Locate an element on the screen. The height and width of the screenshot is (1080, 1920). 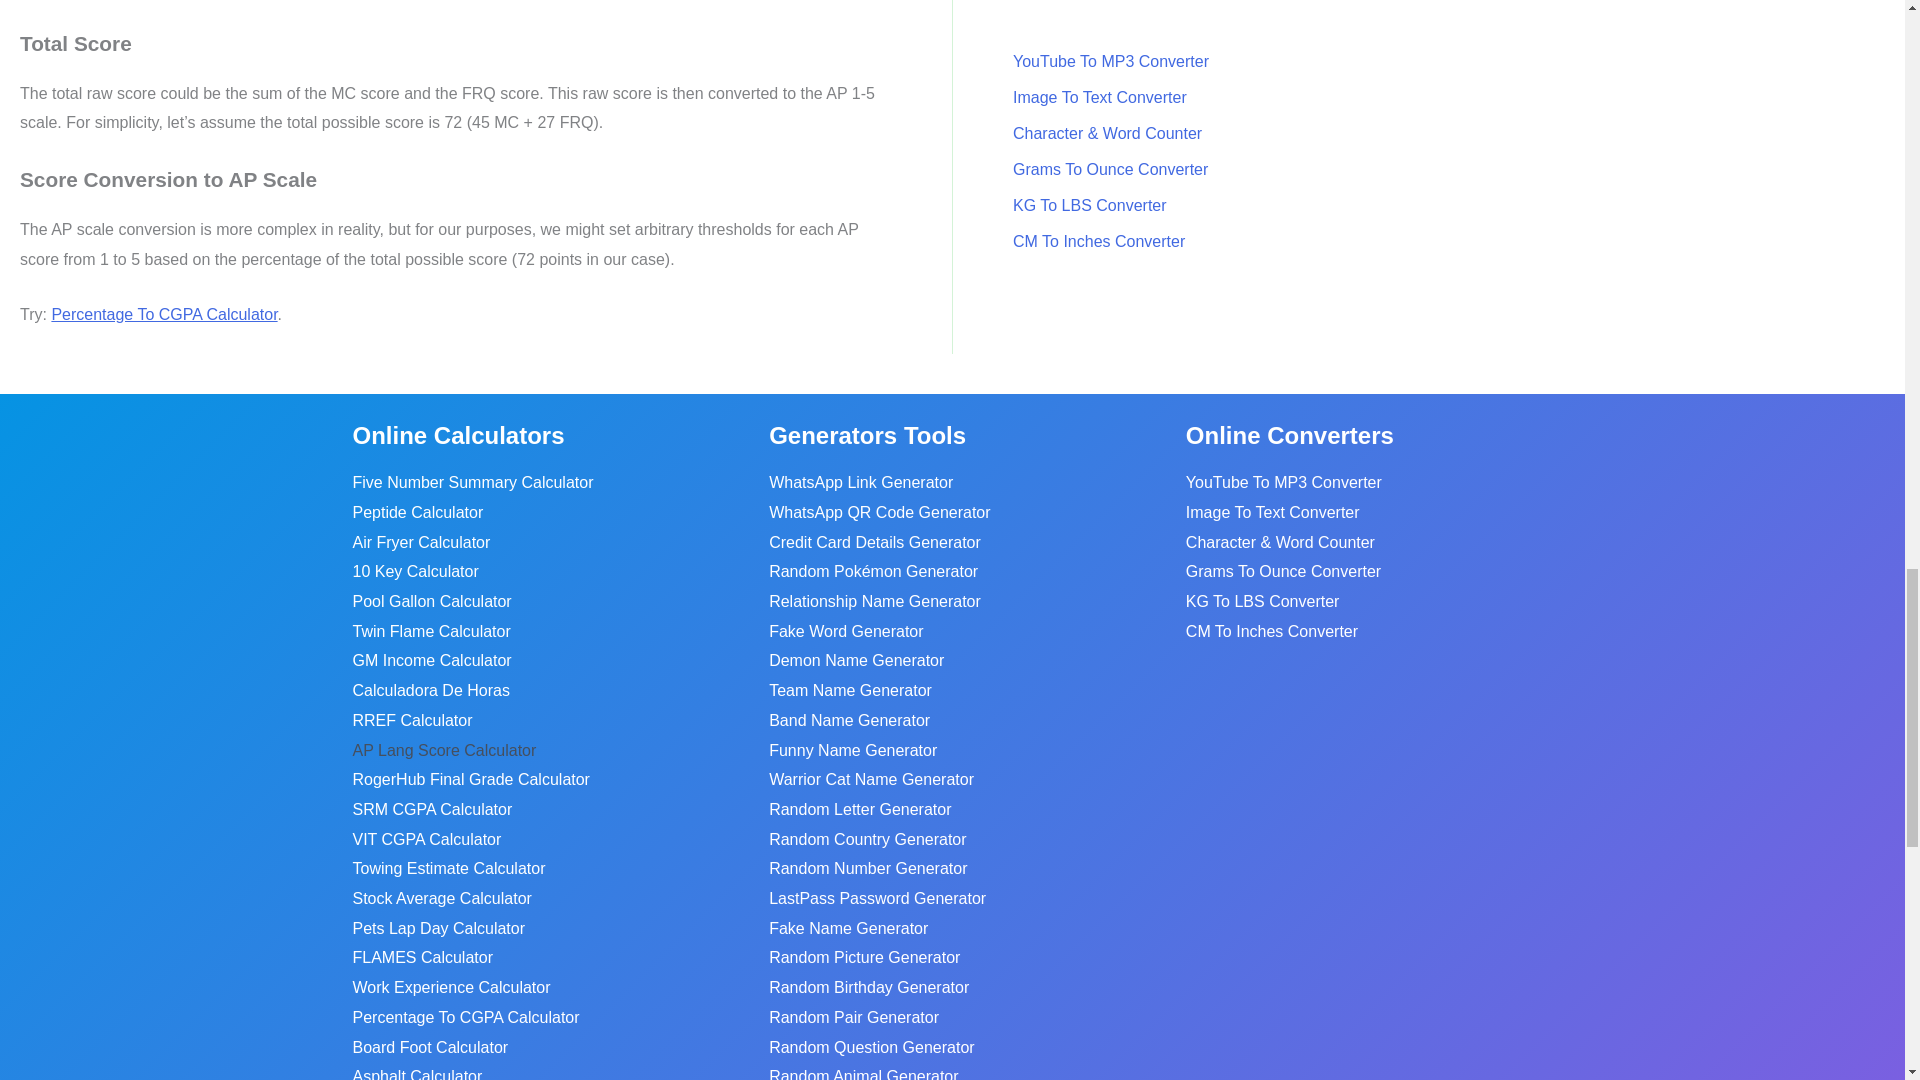
Peptide Calculator is located at coordinates (417, 512).